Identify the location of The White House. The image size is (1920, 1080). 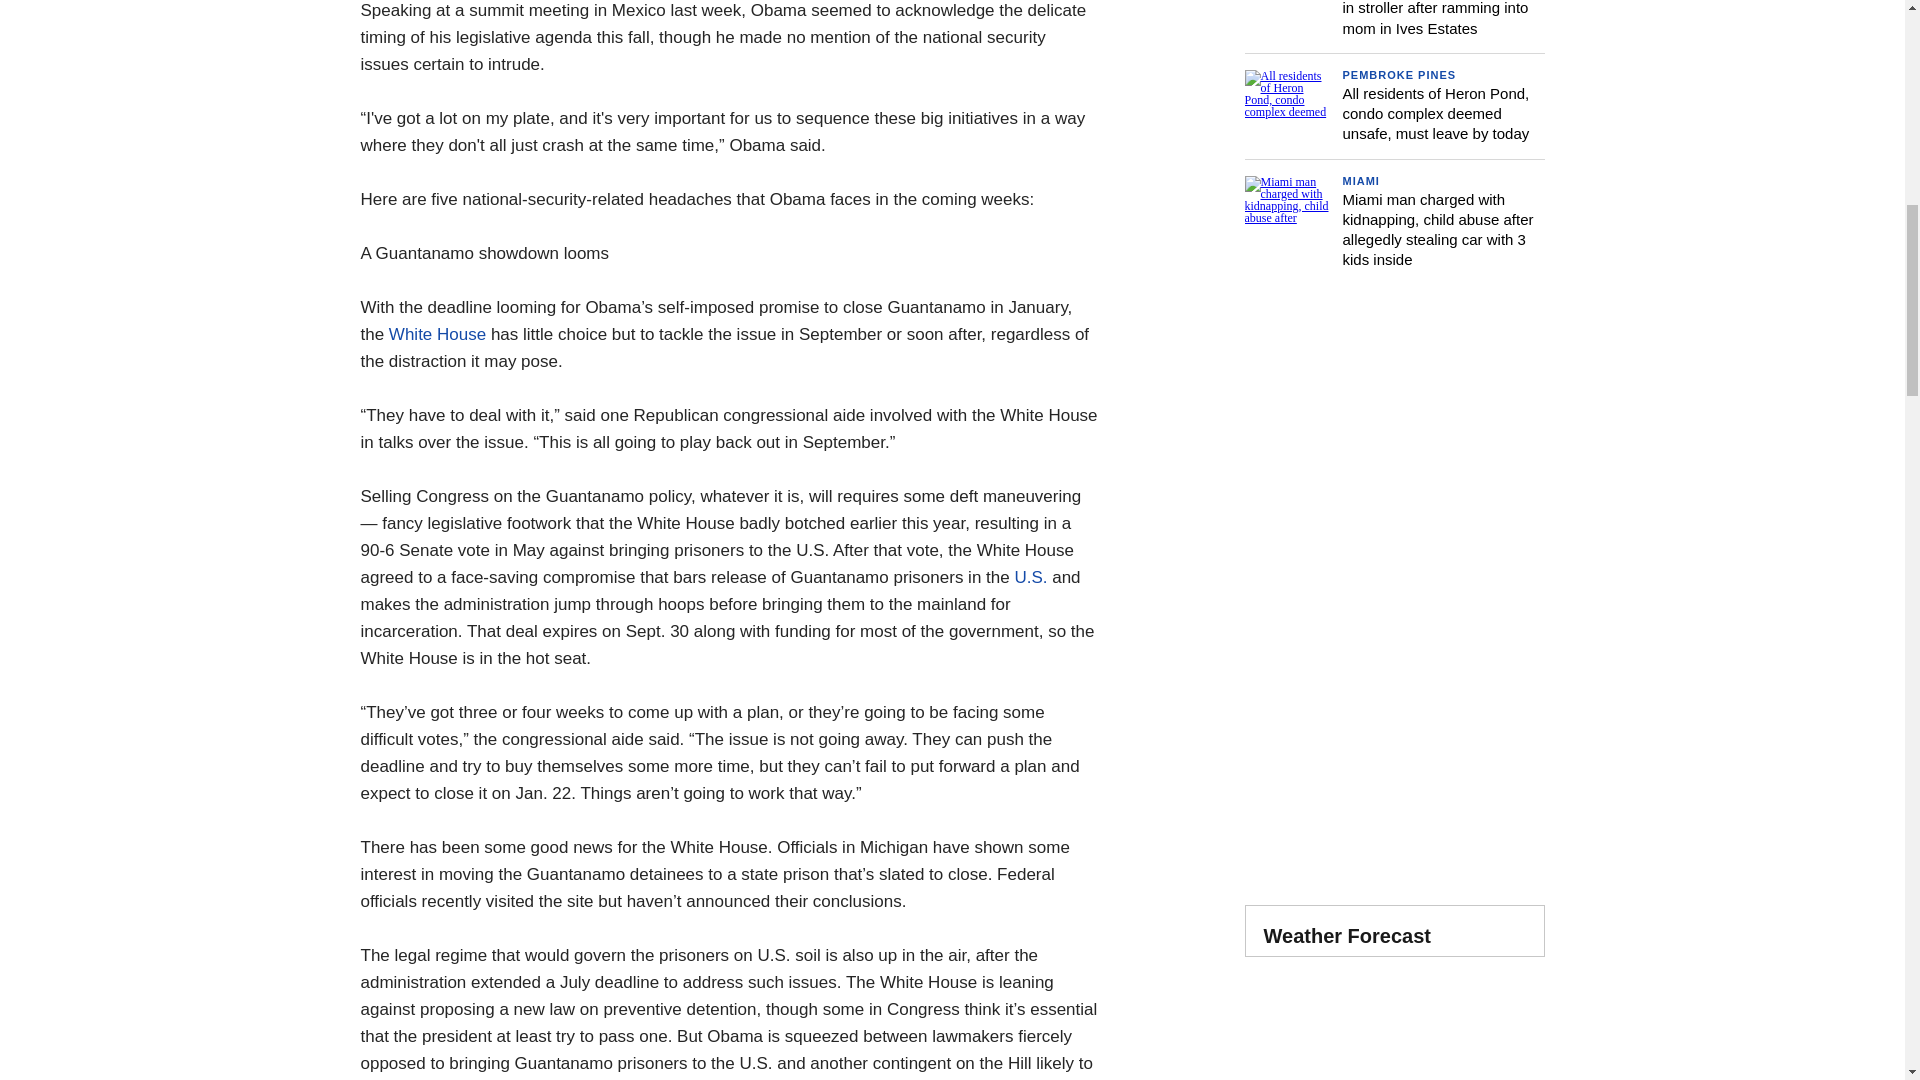
(437, 334).